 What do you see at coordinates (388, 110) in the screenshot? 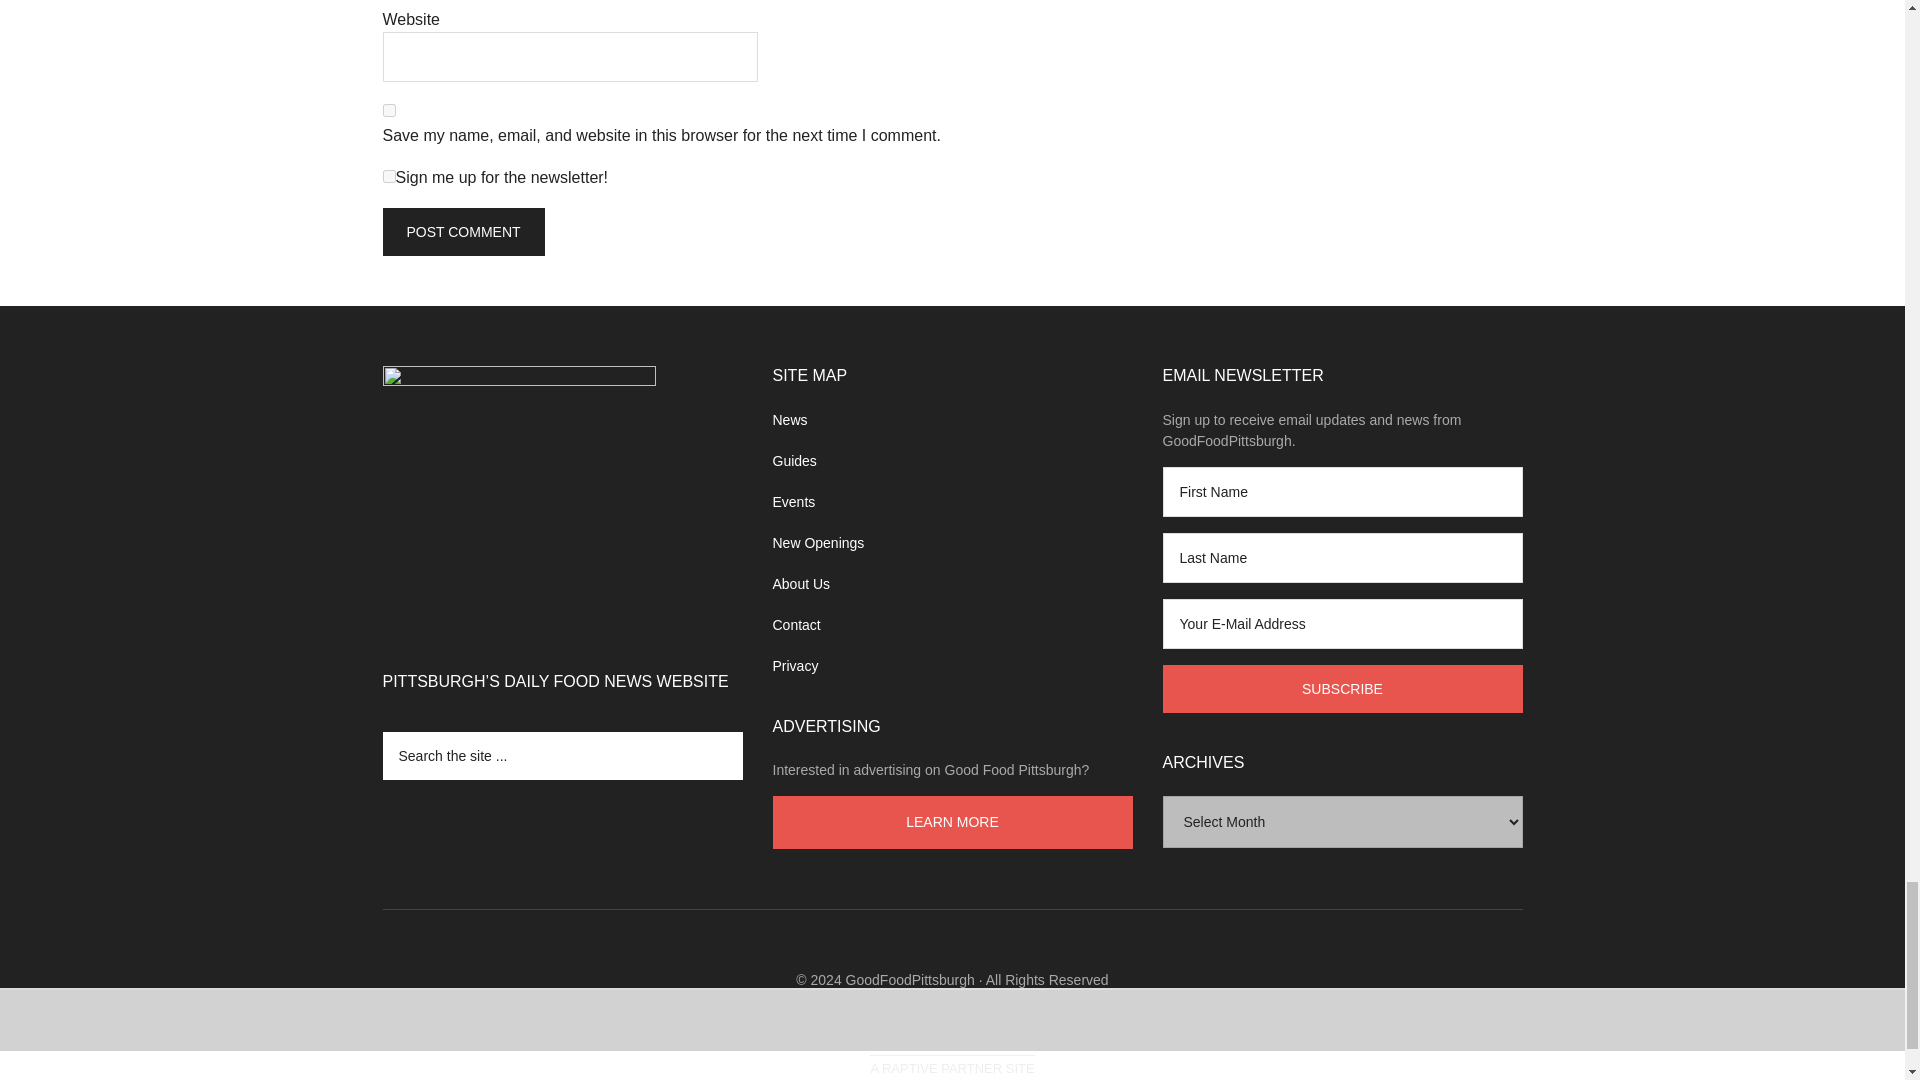
I see `yes` at bounding box center [388, 110].